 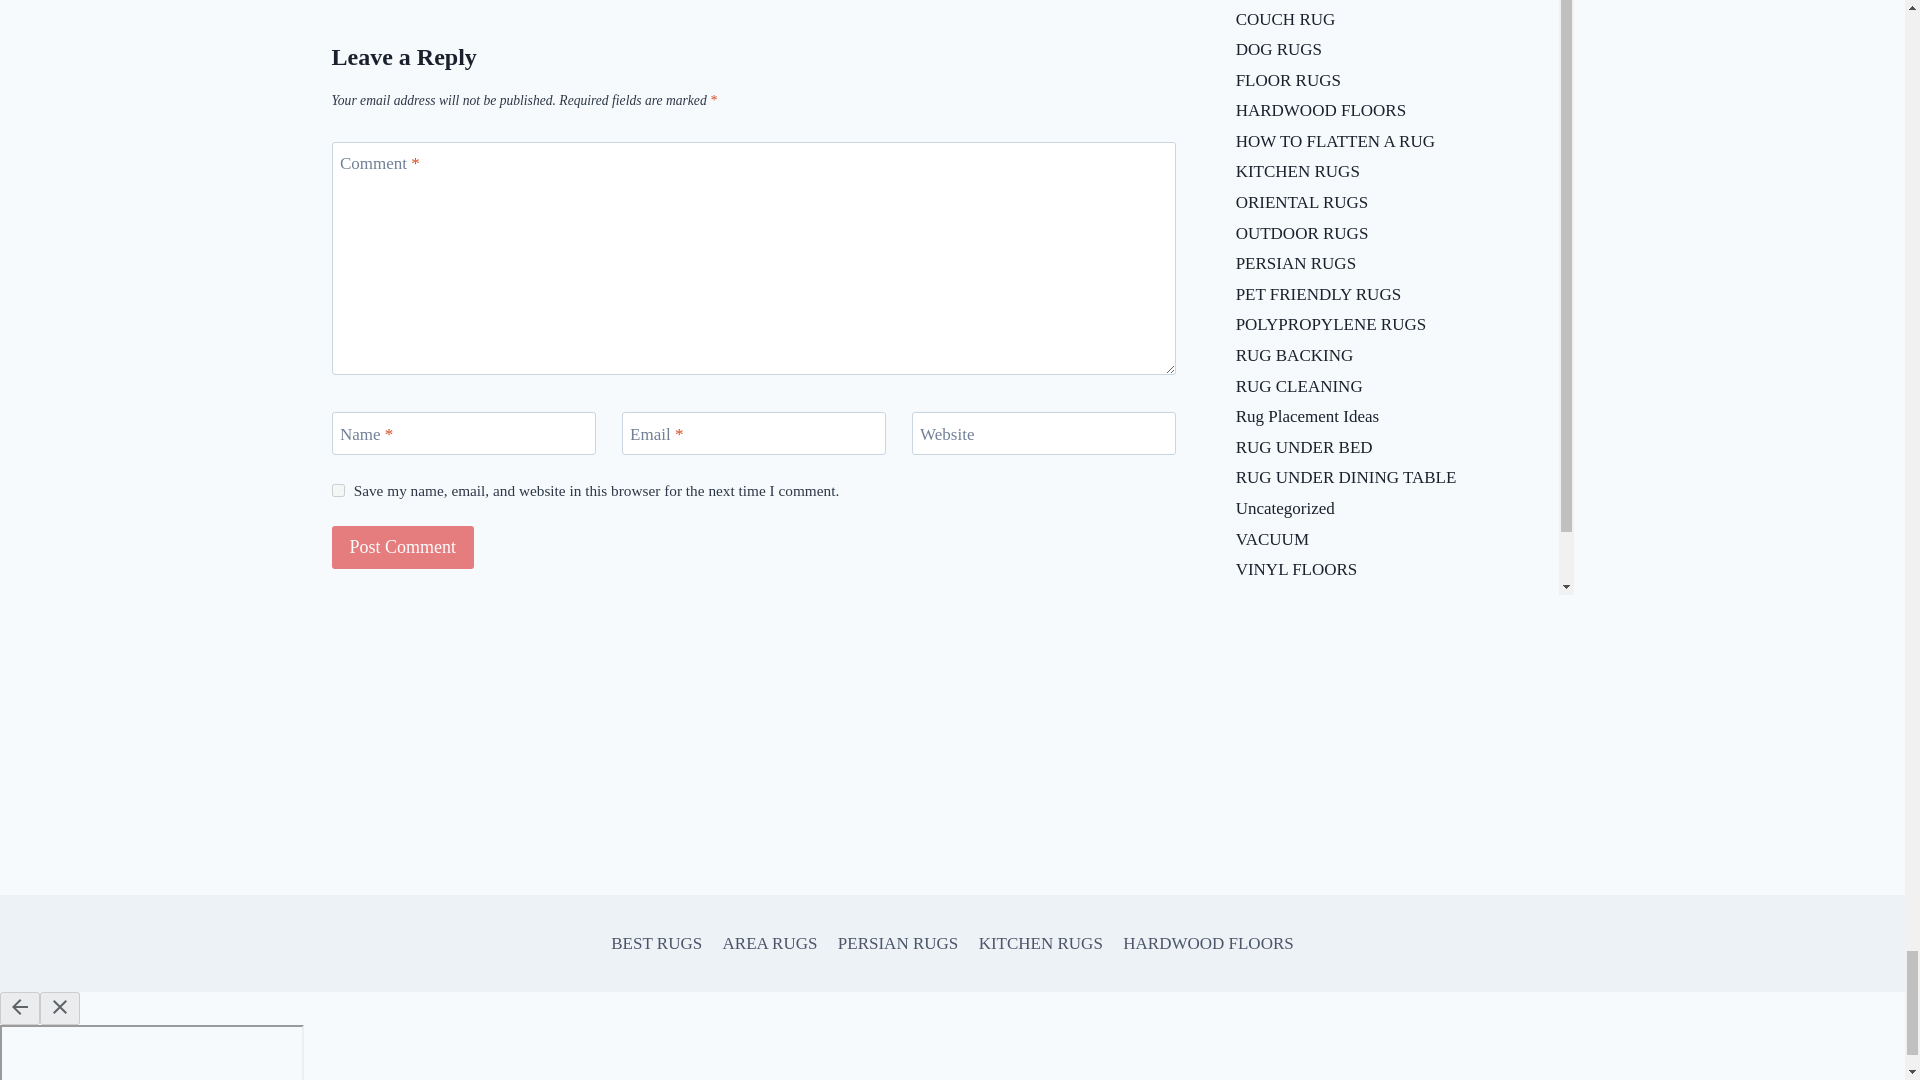 What do you see at coordinates (403, 547) in the screenshot?
I see `Post Comment` at bounding box center [403, 547].